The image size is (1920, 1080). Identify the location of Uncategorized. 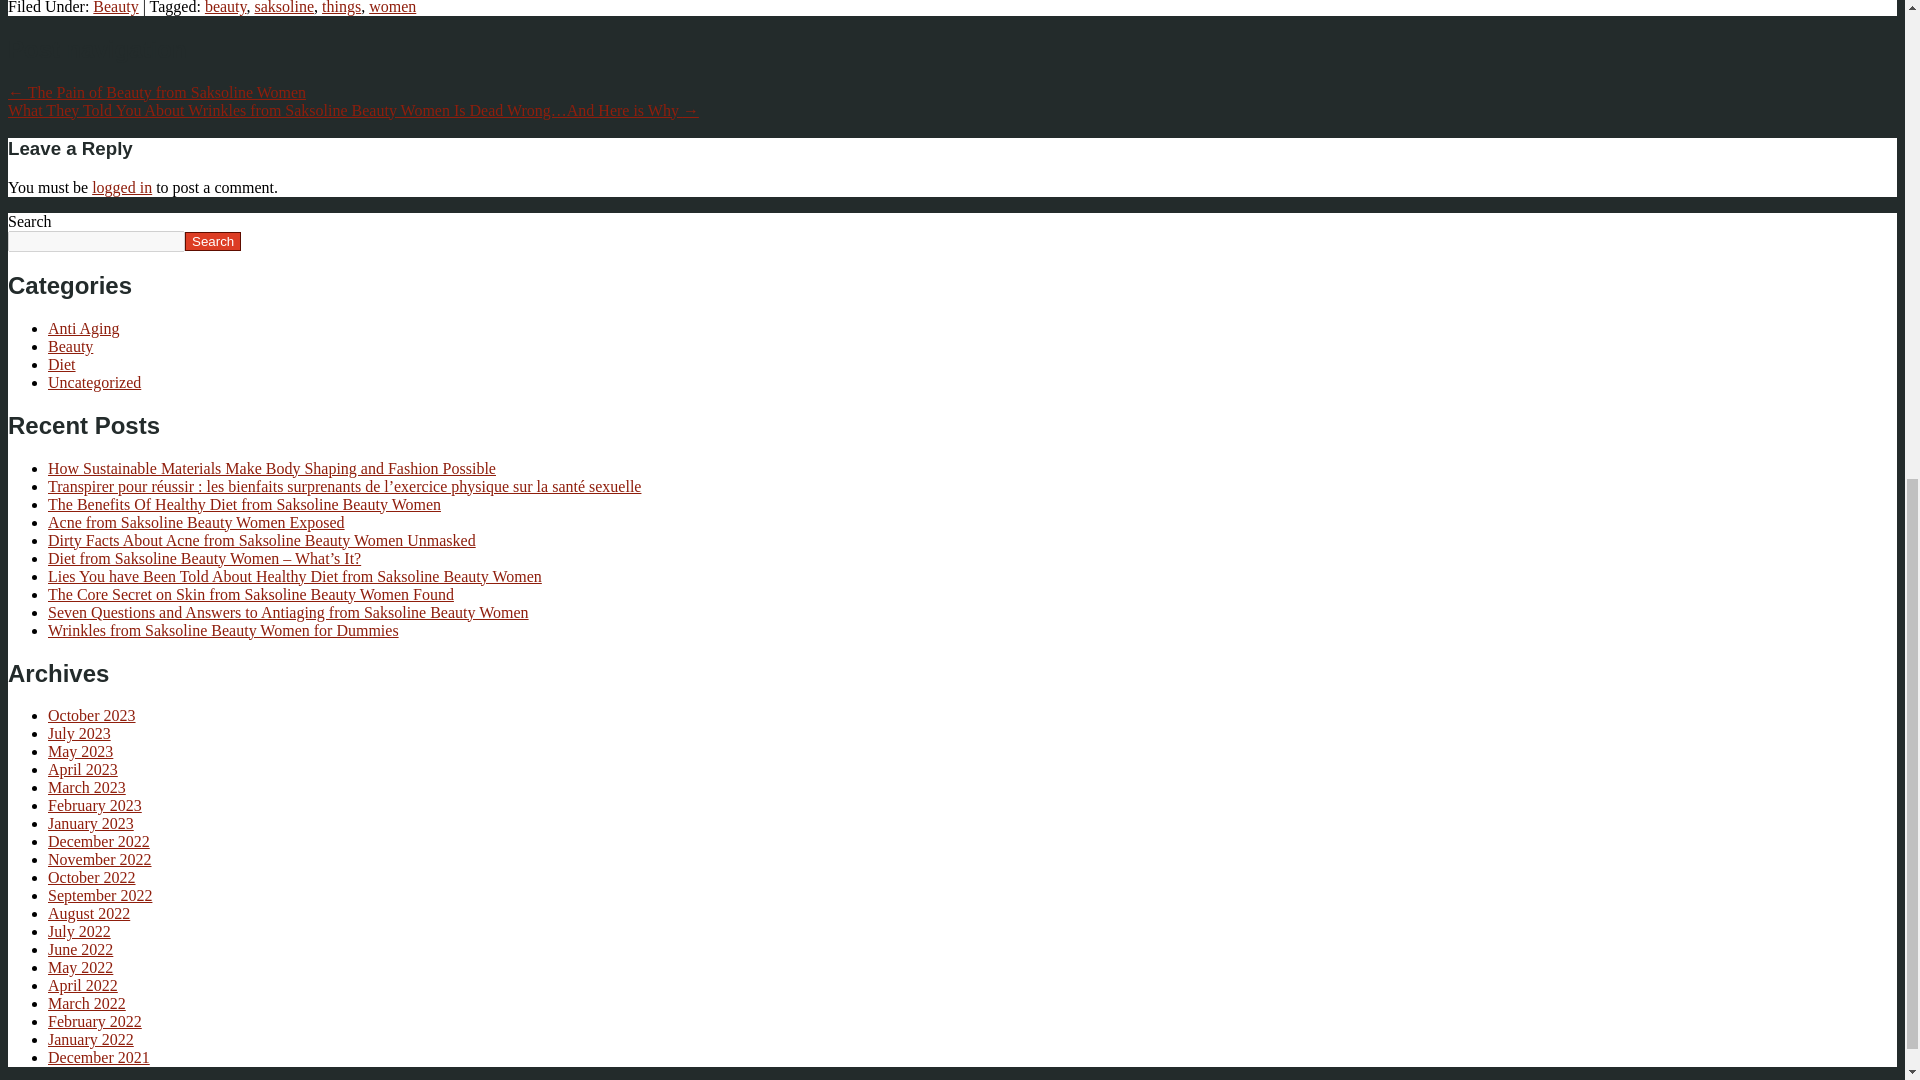
(94, 382).